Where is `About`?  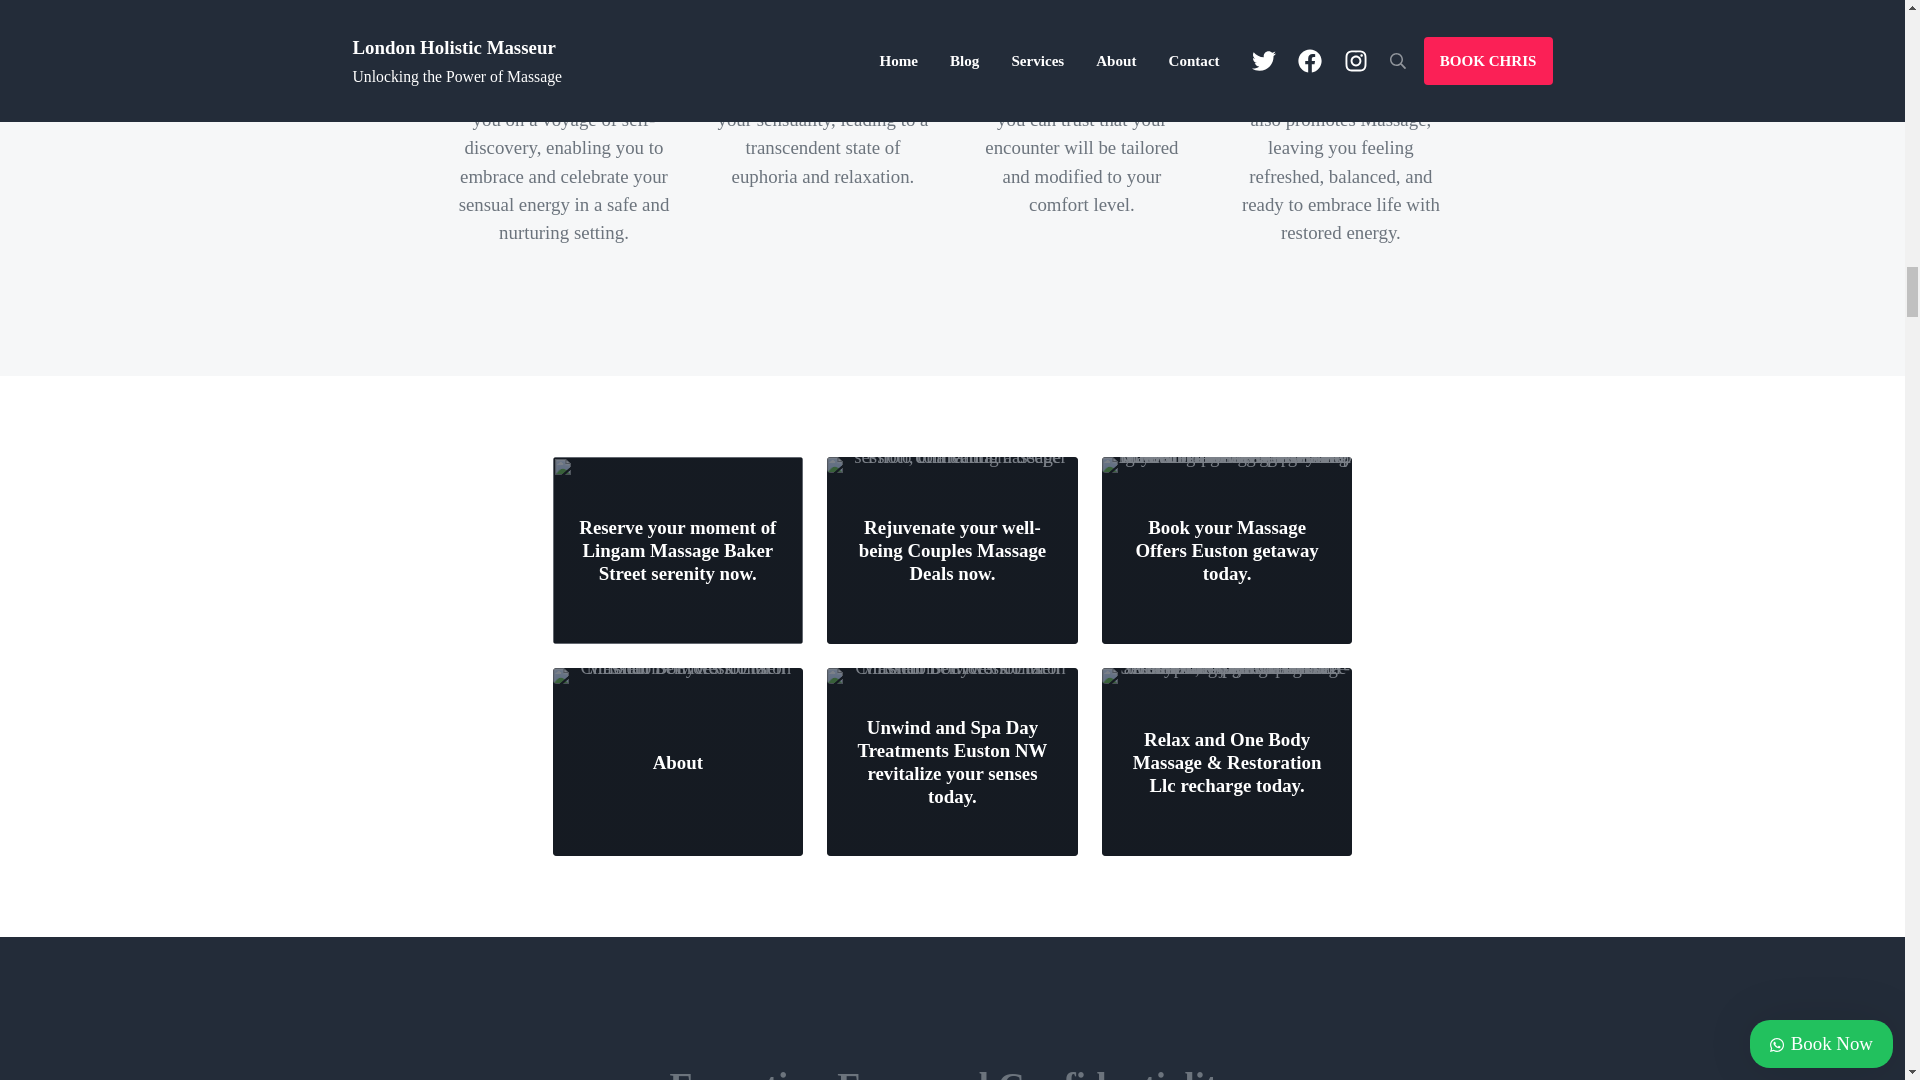
About is located at coordinates (678, 762).